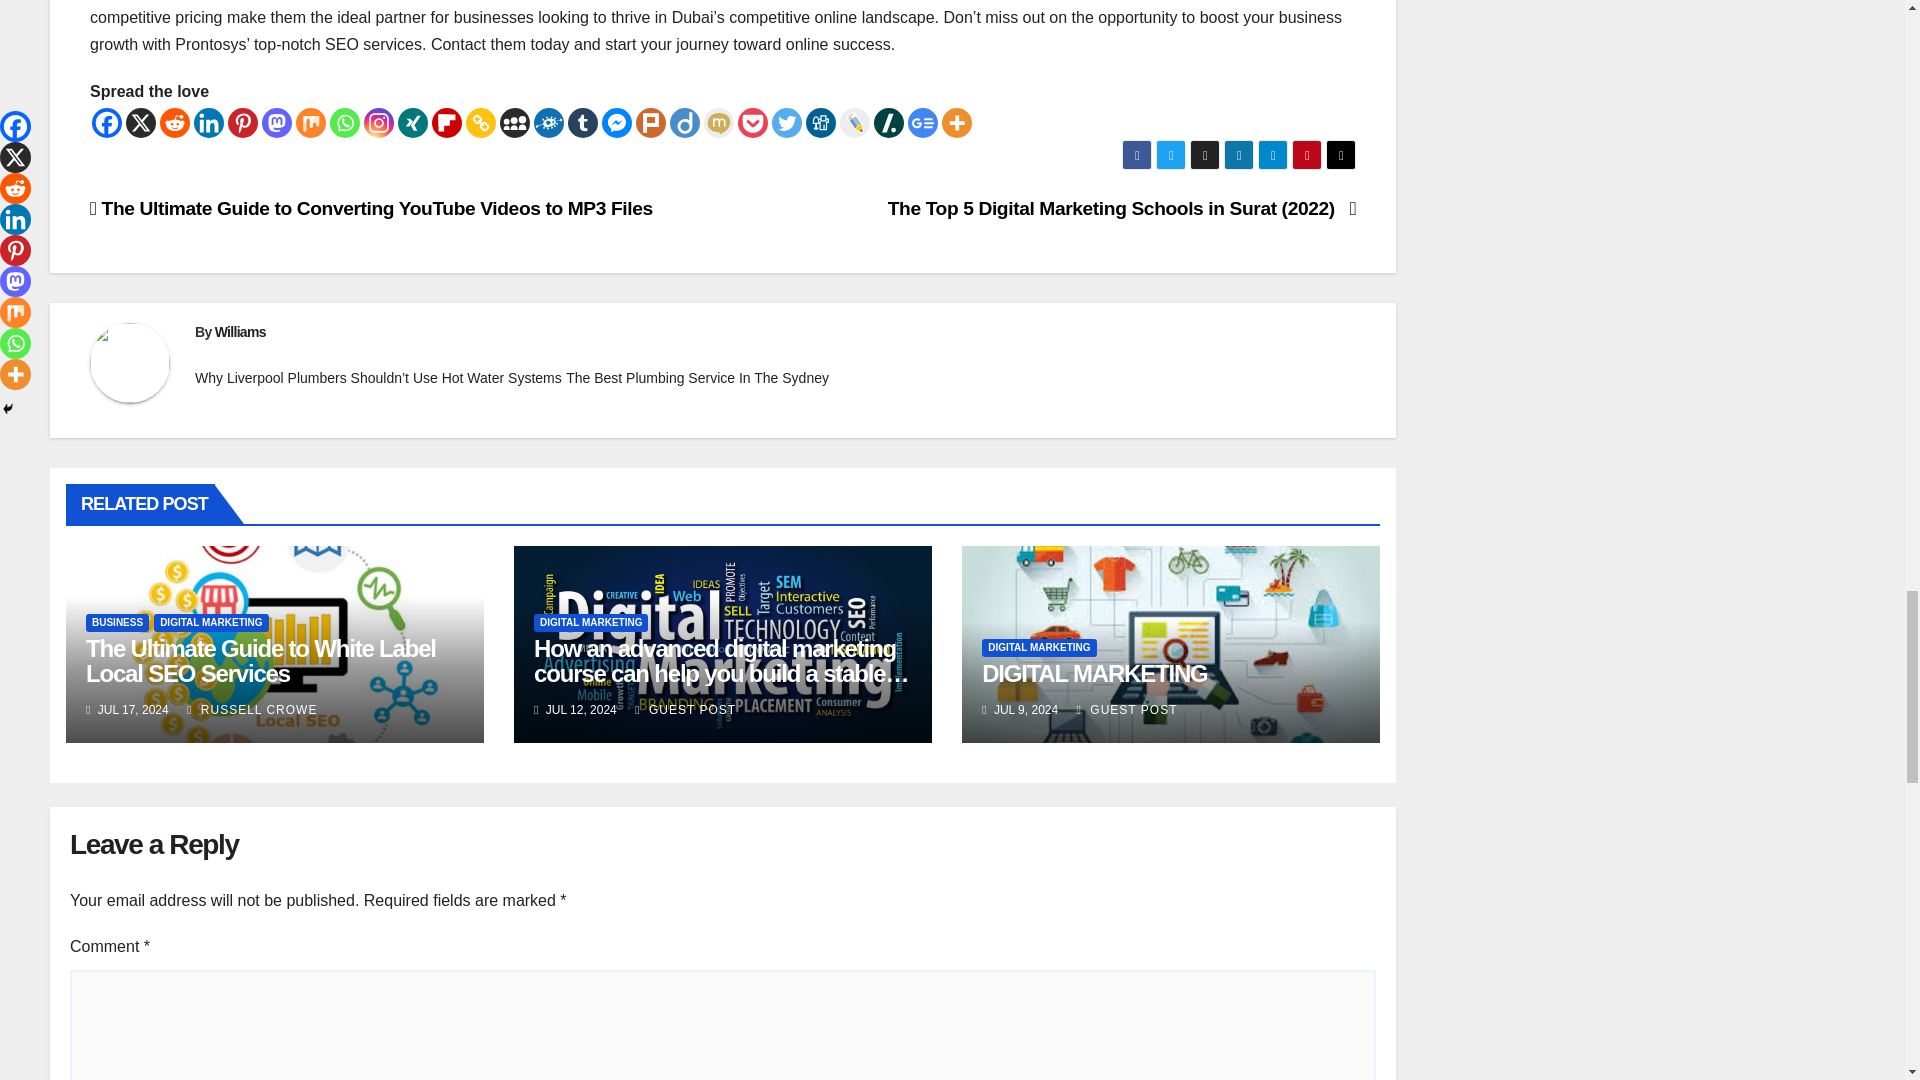 This screenshot has width=1920, height=1080. I want to click on Linkedin, so click(208, 123).